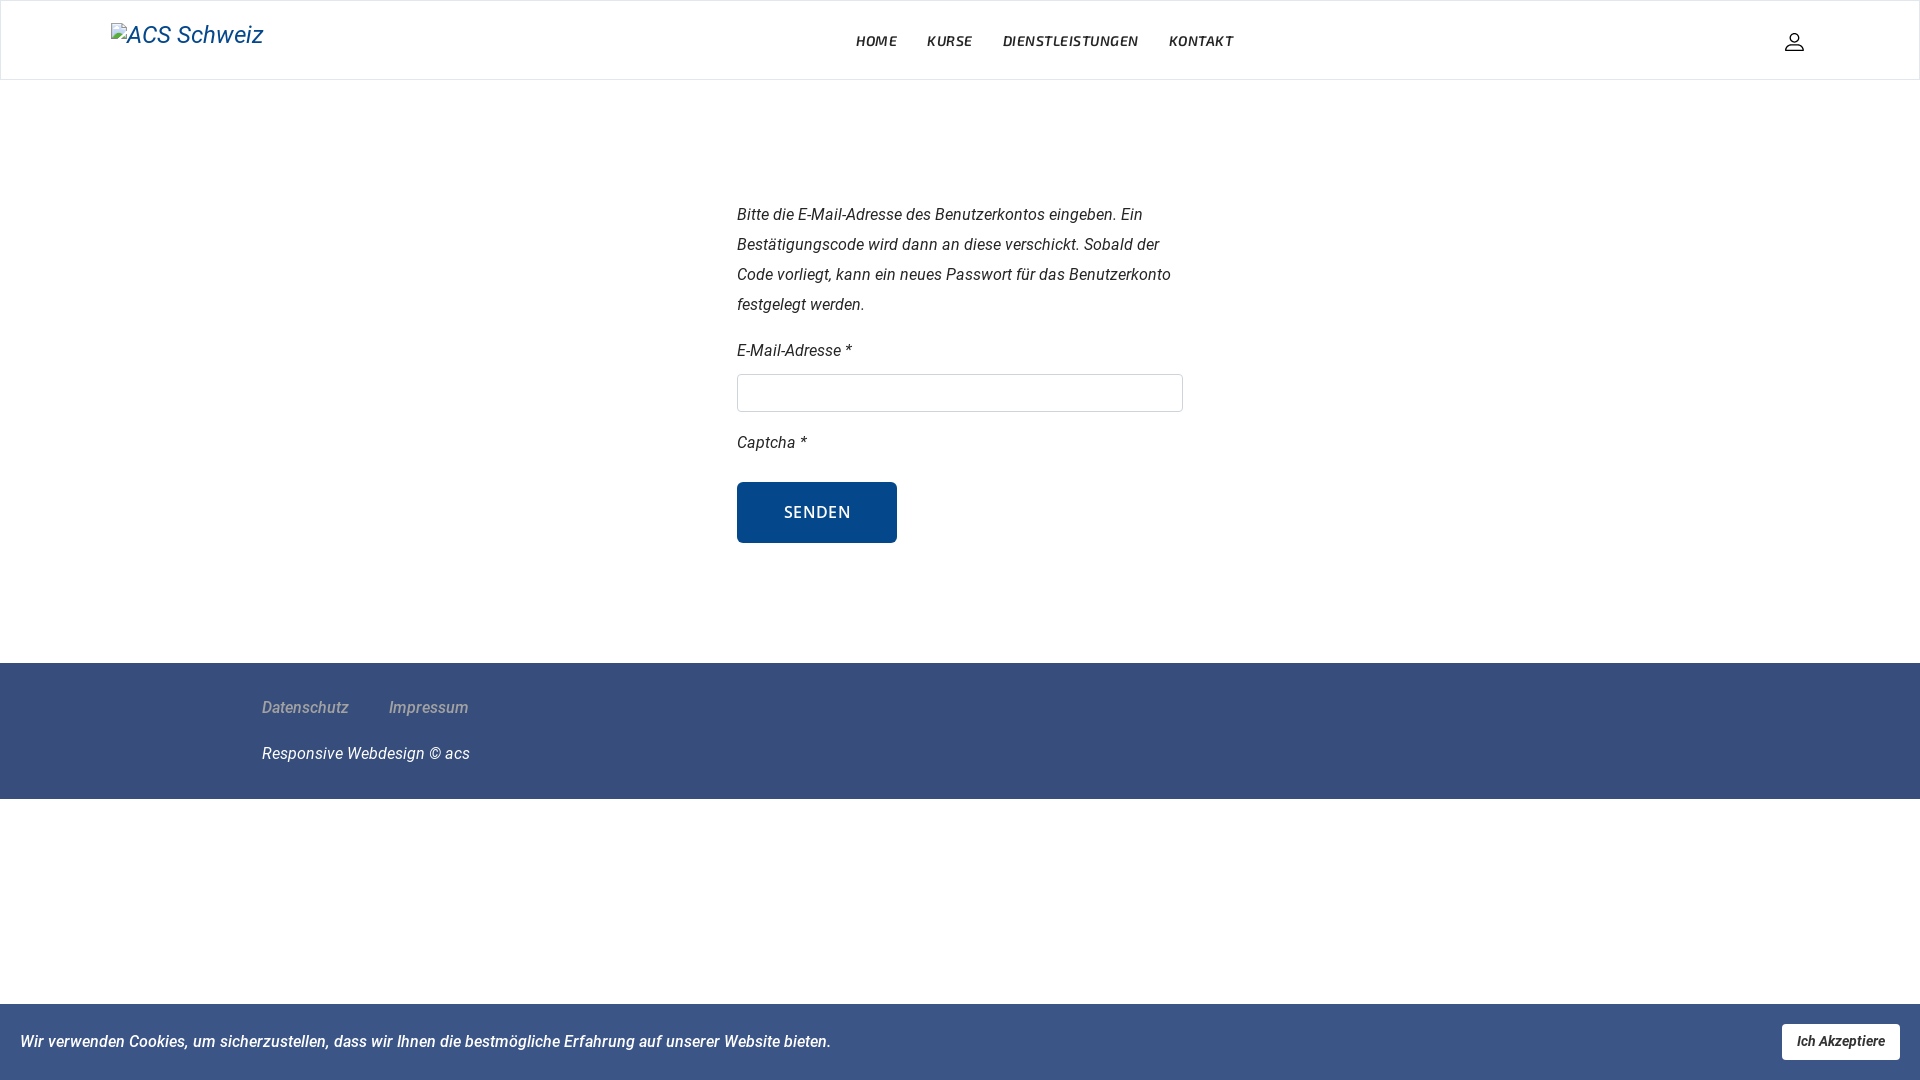 This screenshot has width=1920, height=1080. What do you see at coordinates (428, 708) in the screenshot?
I see `Impressum` at bounding box center [428, 708].